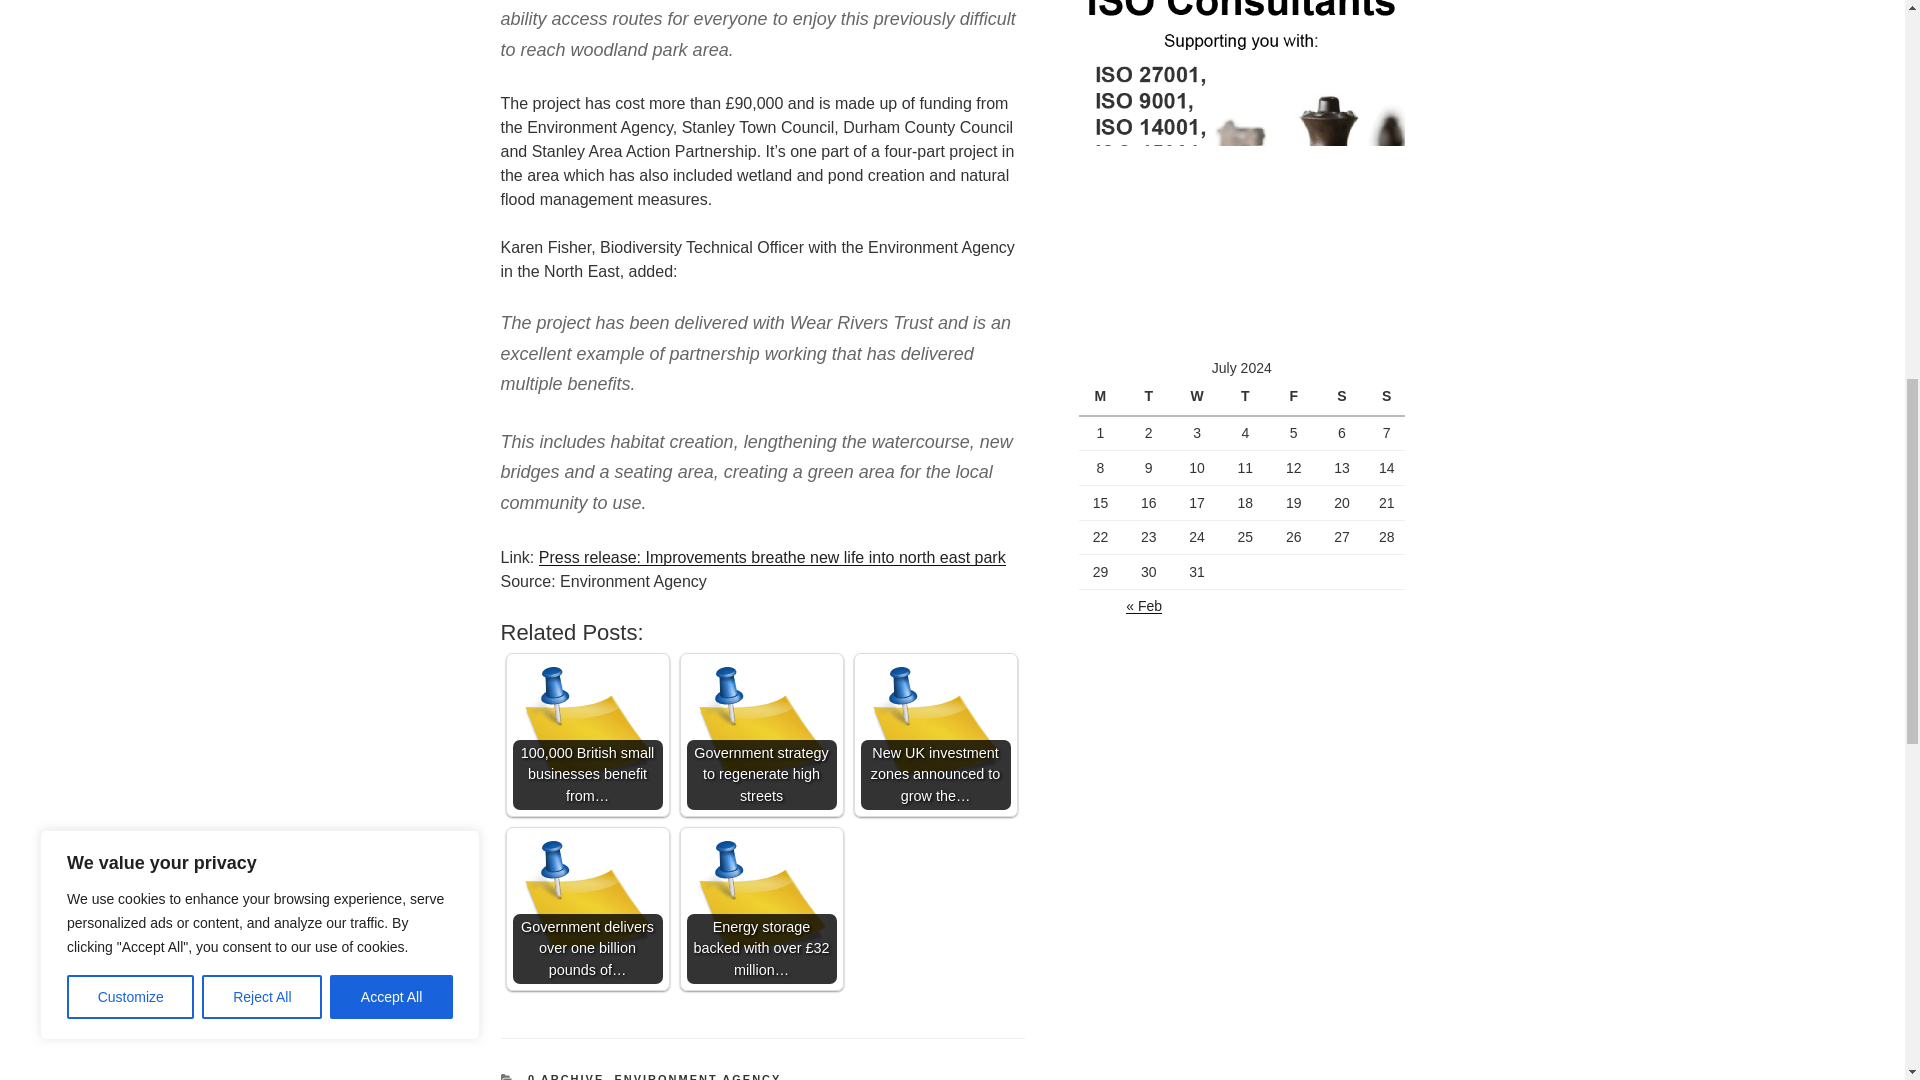 This screenshot has width=1920, height=1080. Describe the element at coordinates (1151, 398) in the screenshot. I see `Tuesday` at that location.